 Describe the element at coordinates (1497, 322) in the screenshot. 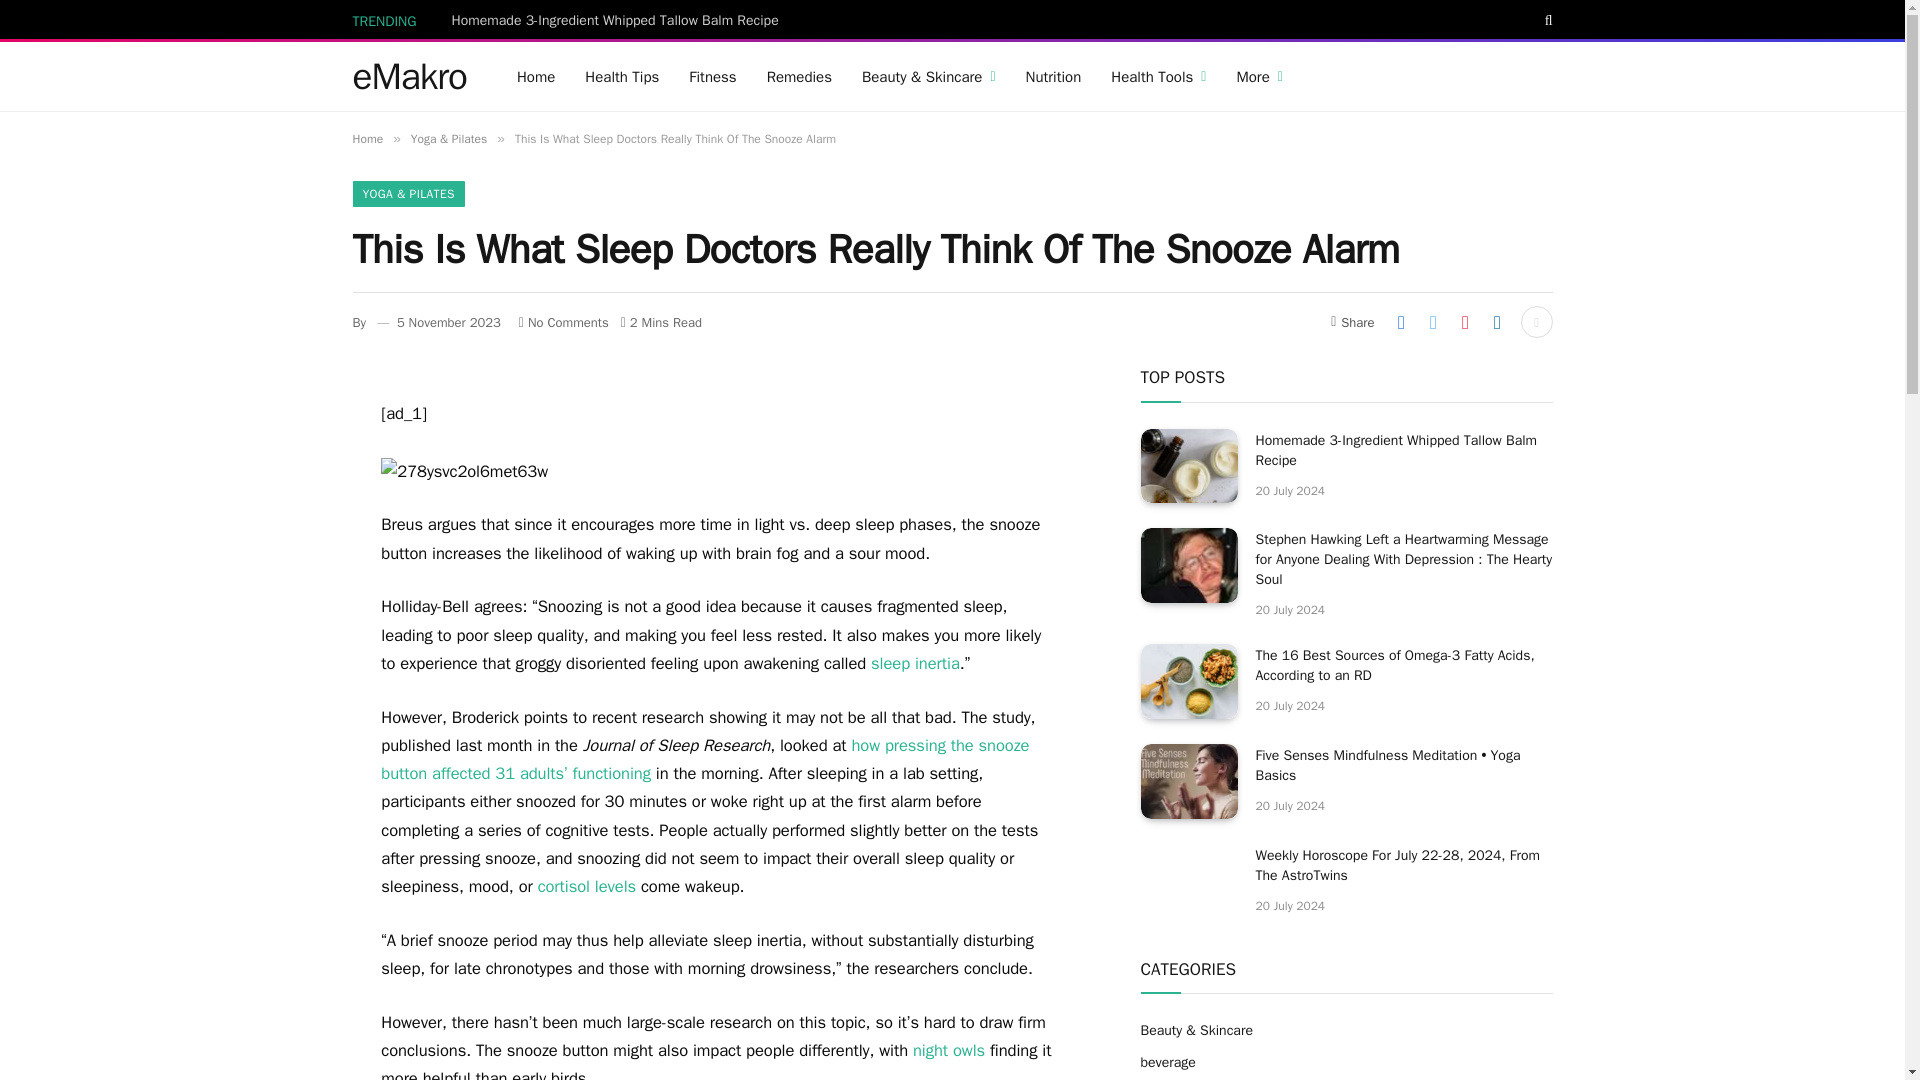

I see `Share on LinkedIn` at that location.